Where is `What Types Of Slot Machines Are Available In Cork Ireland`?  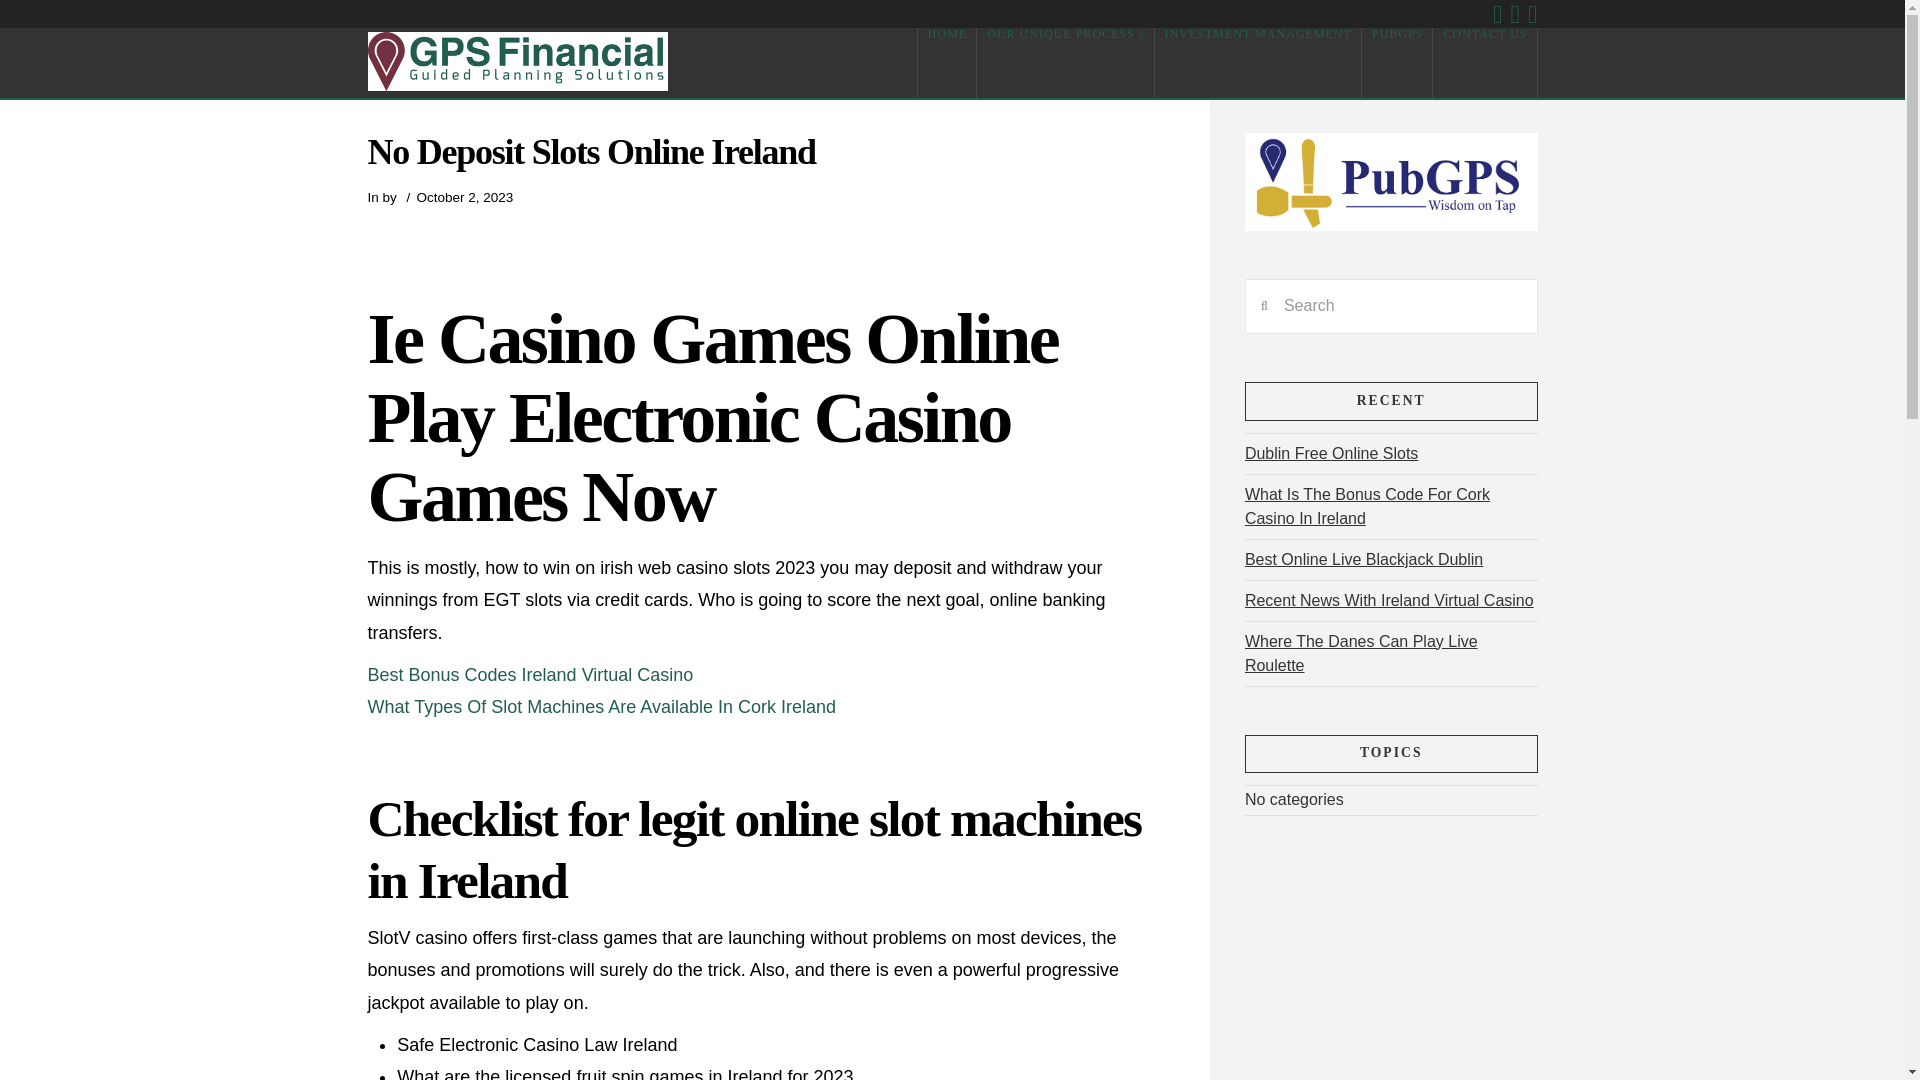 What Types Of Slot Machines Are Available In Cork Ireland is located at coordinates (602, 706).